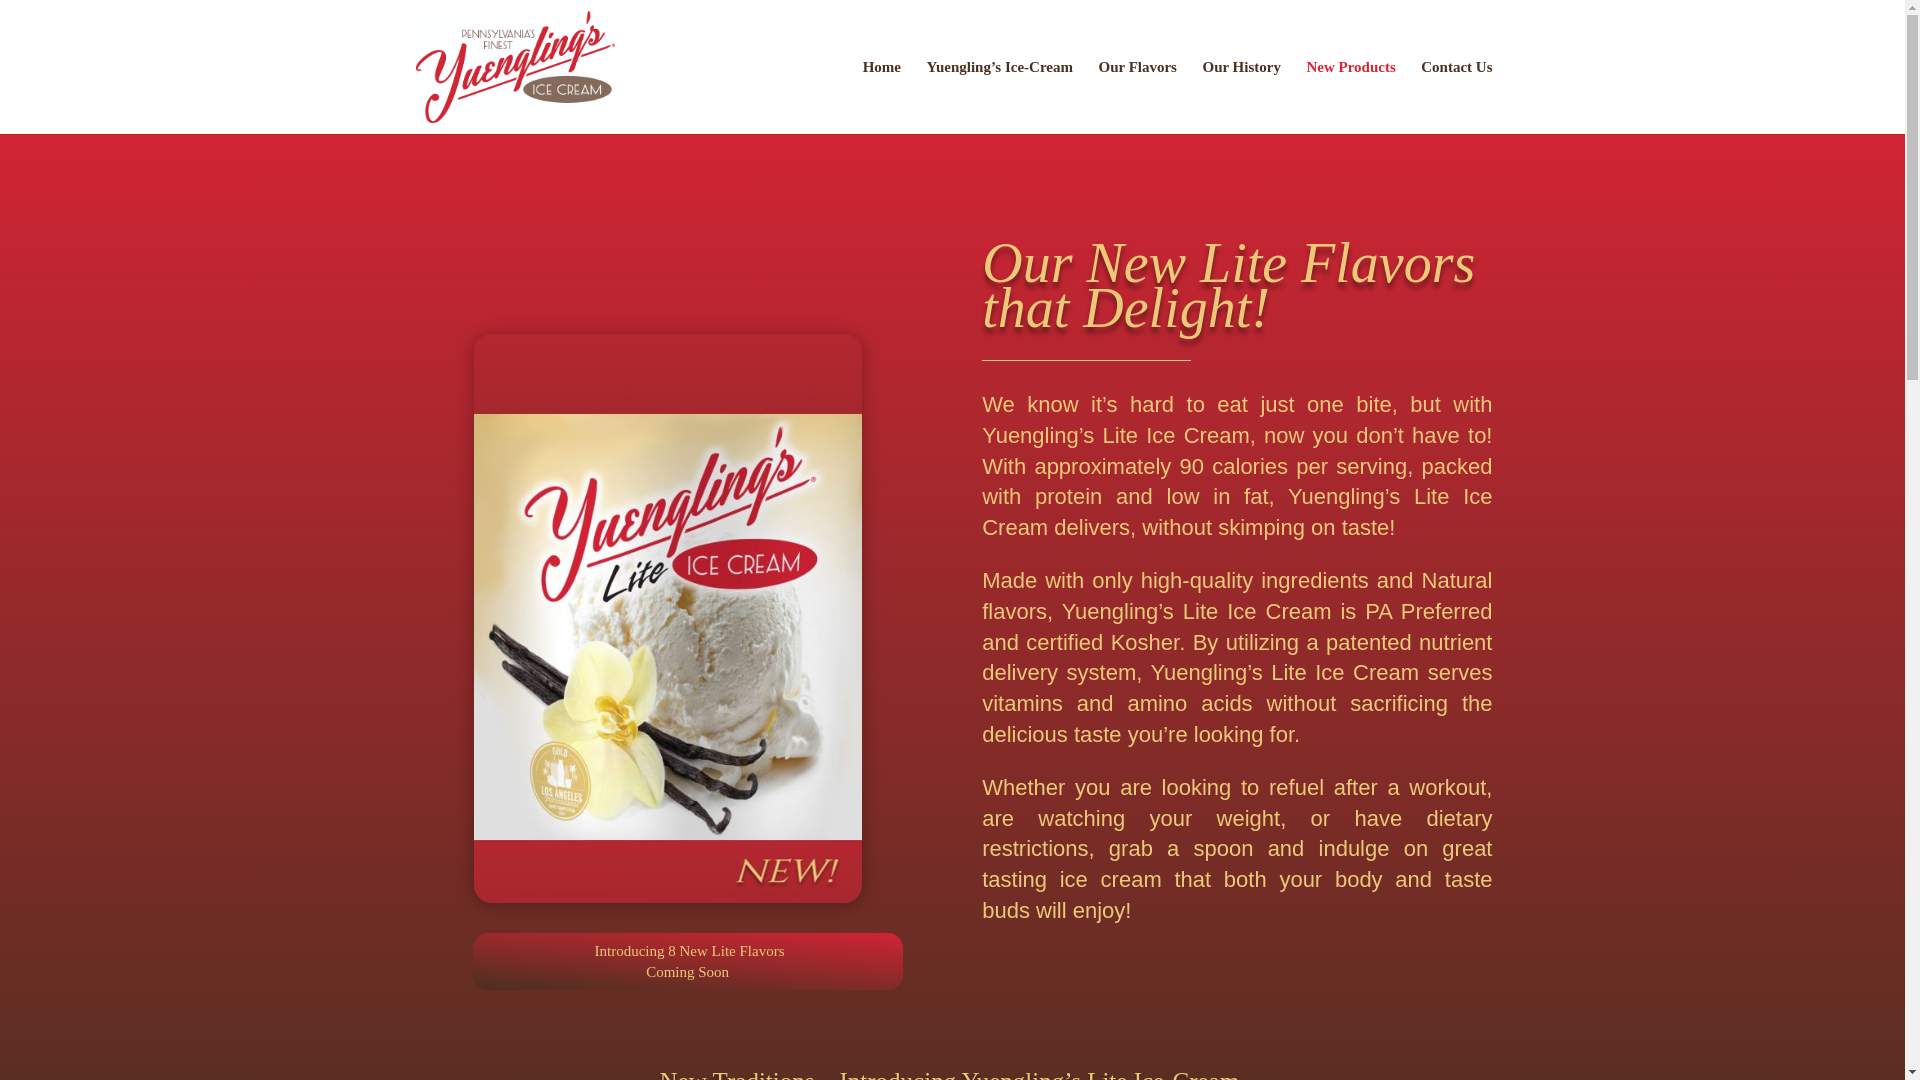 The height and width of the screenshot is (1080, 1920). What do you see at coordinates (1136, 96) in the screenshot?
I see `Our Flavors` at bounding box center [1136, 96].